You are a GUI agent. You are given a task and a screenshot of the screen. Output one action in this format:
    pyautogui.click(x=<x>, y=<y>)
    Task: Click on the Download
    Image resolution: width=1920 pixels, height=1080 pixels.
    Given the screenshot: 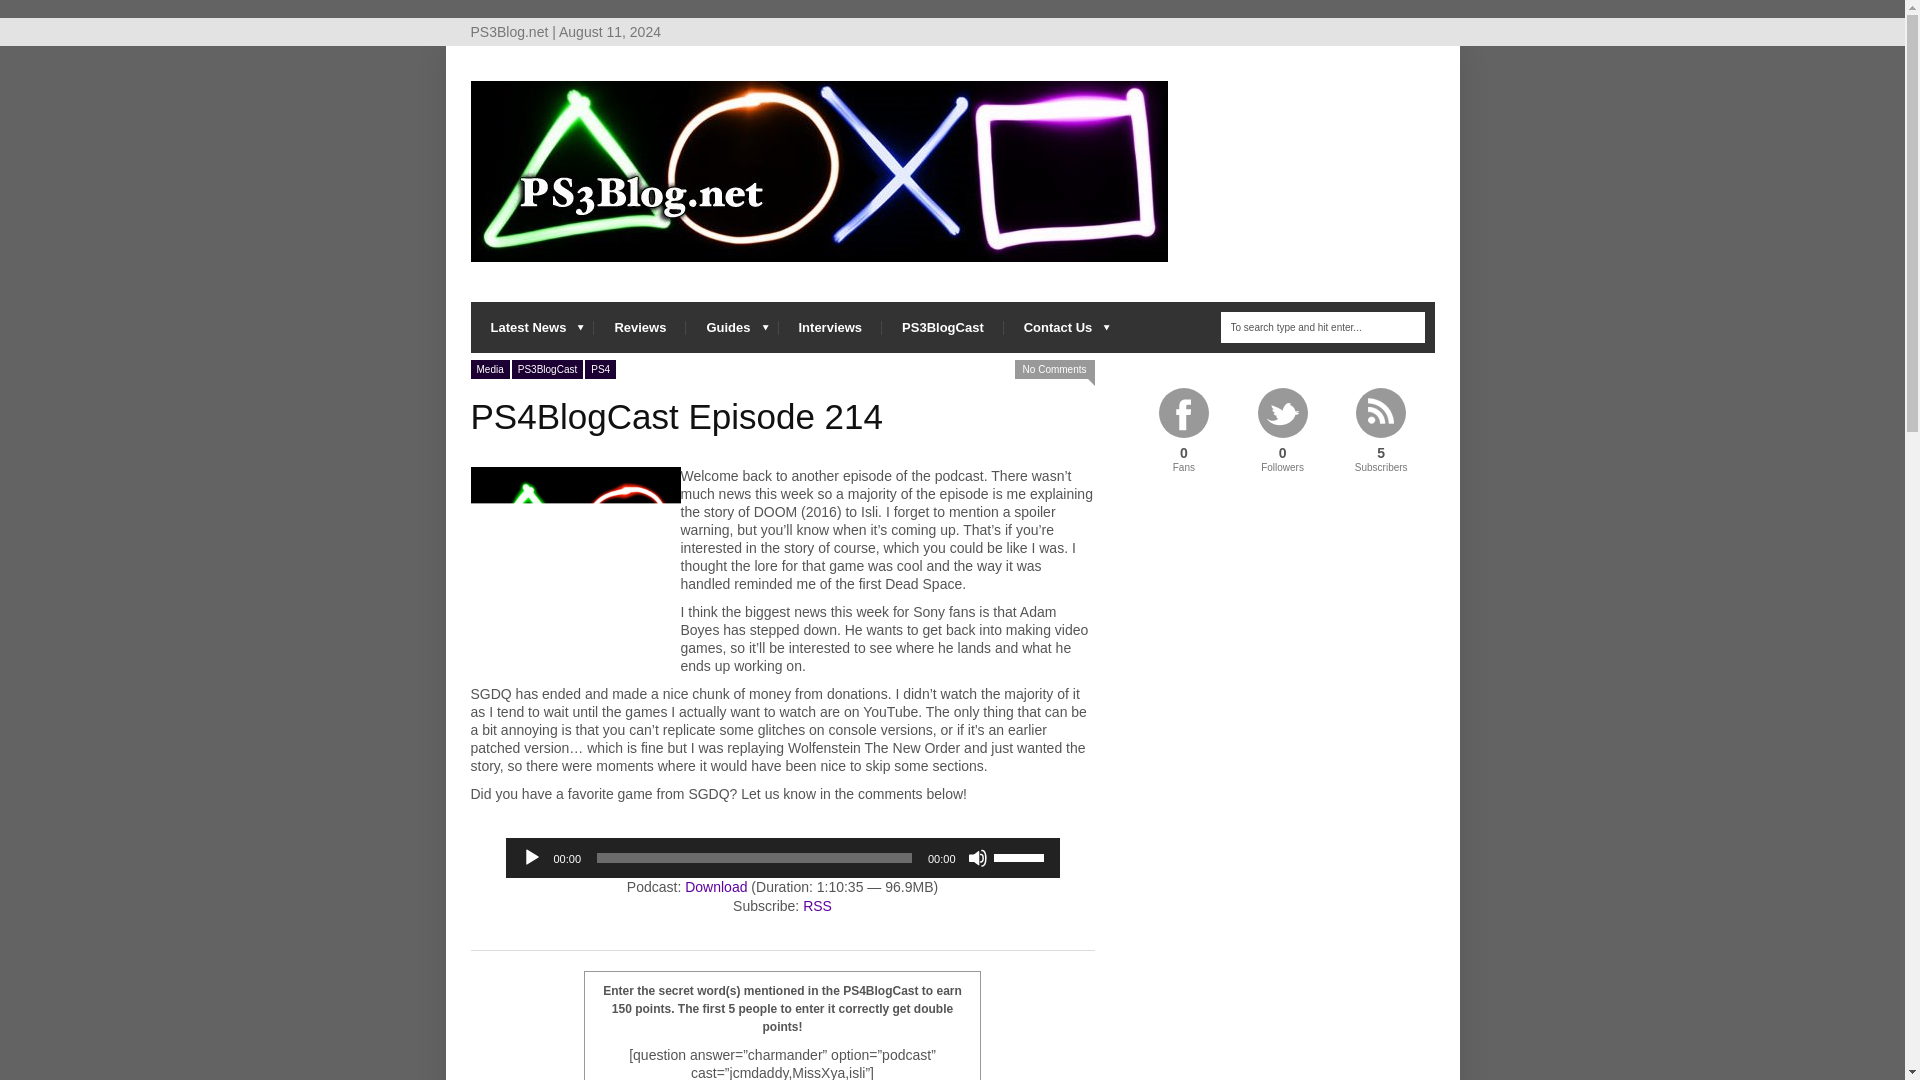 What is the action you would take?
    pyautogui.click(x=716, y=887)
    